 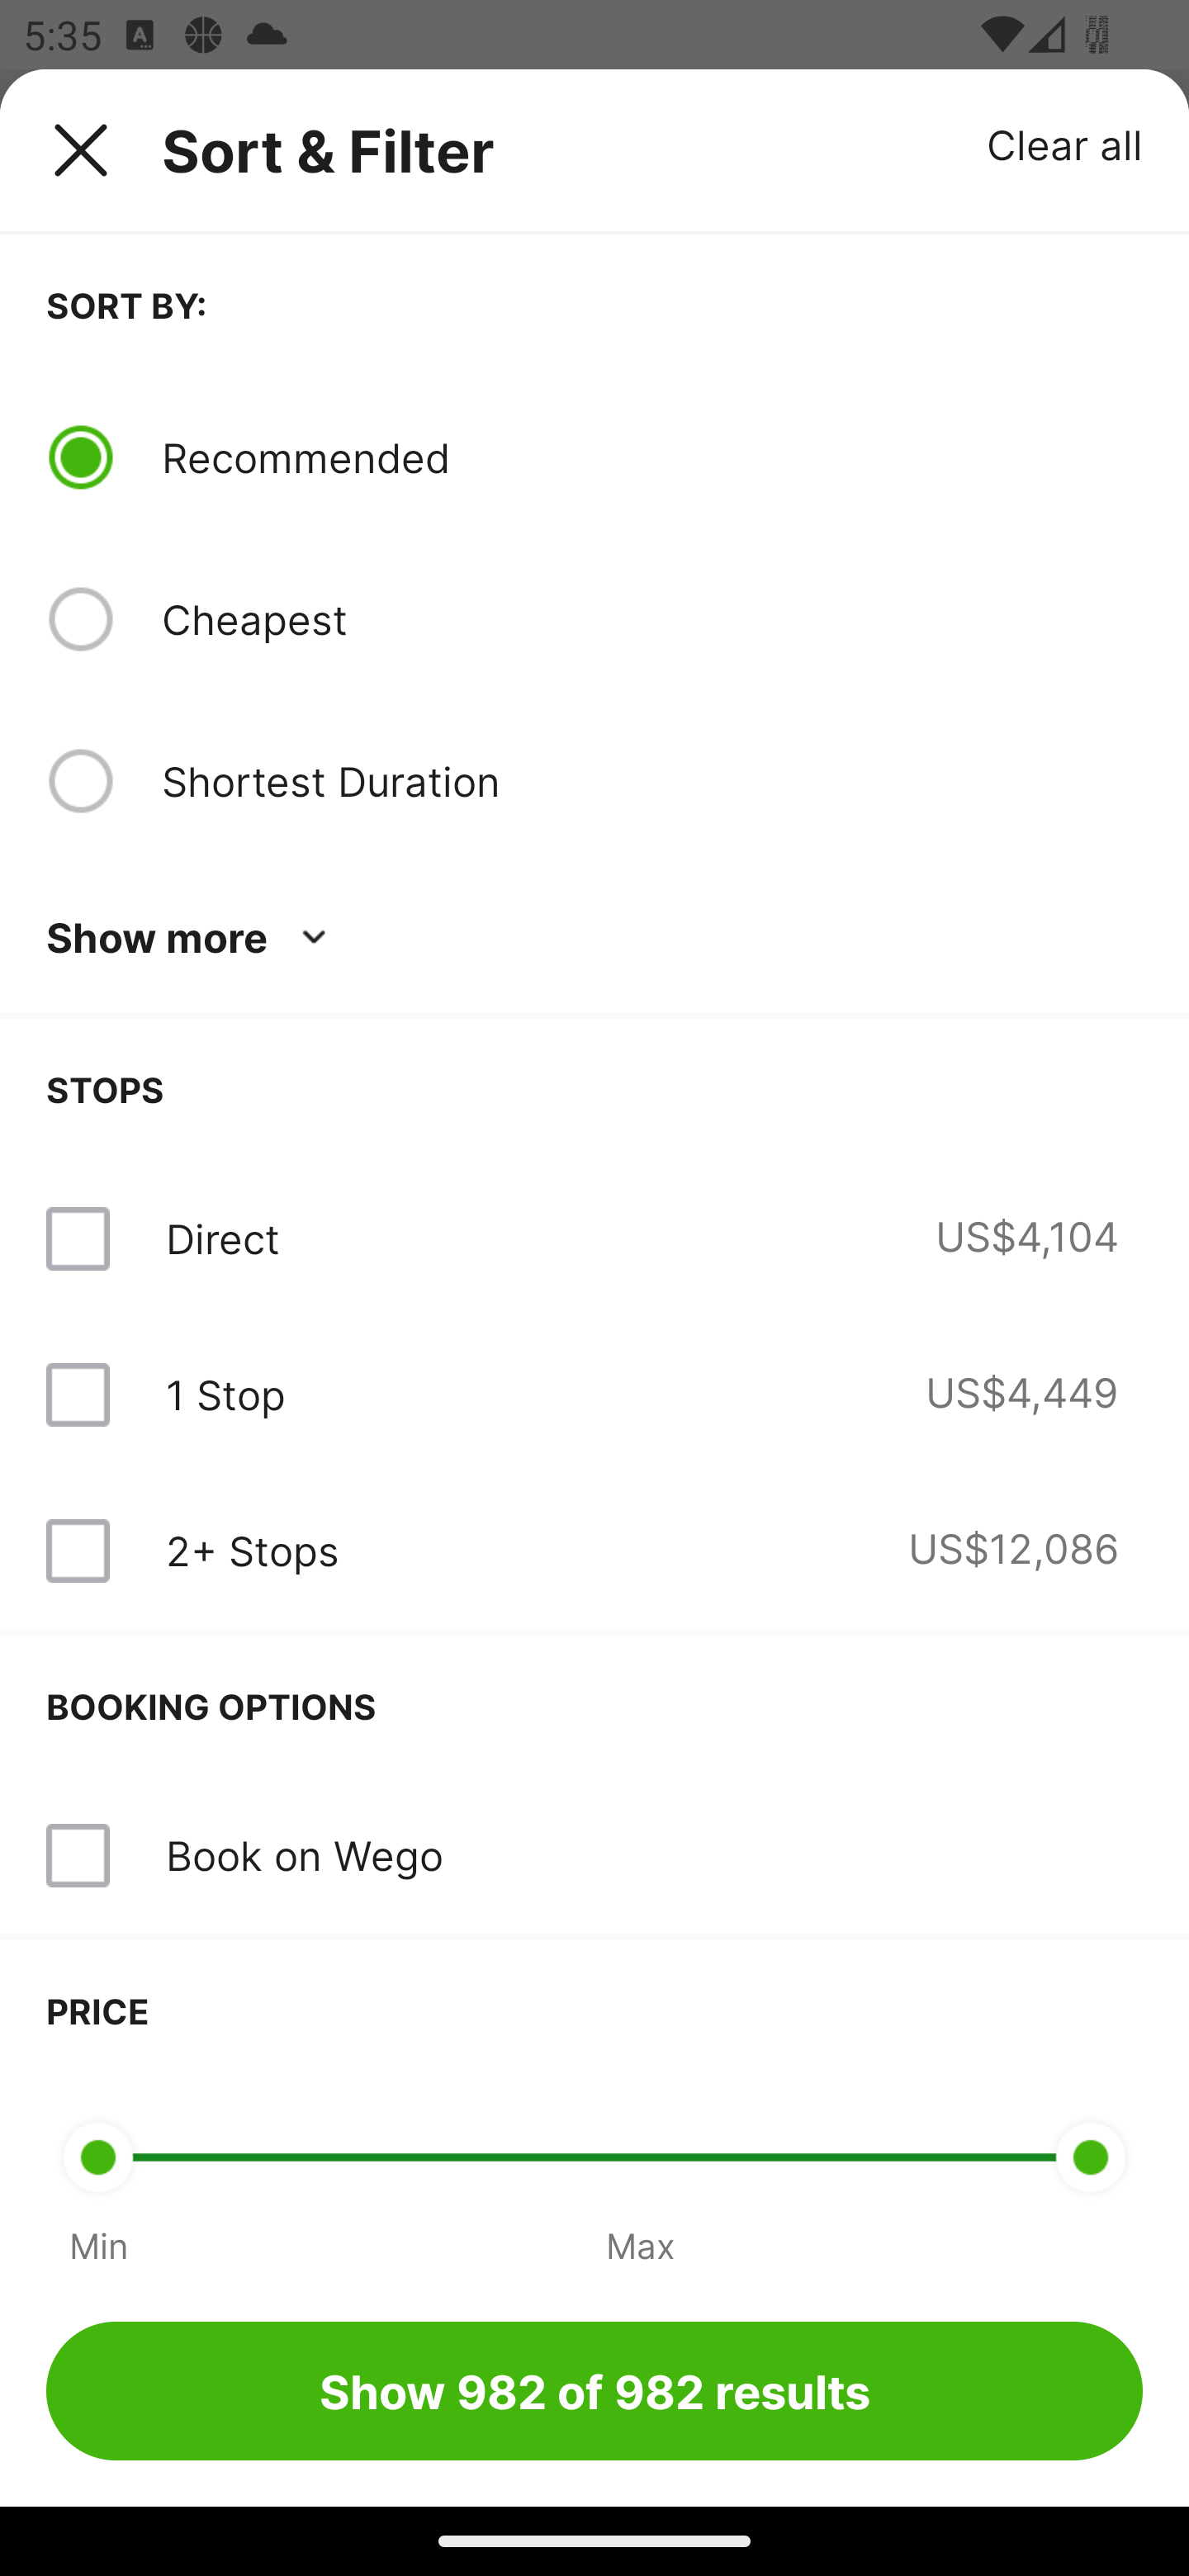 I want to click on 1 Stop, so click(x=225, y=1395).